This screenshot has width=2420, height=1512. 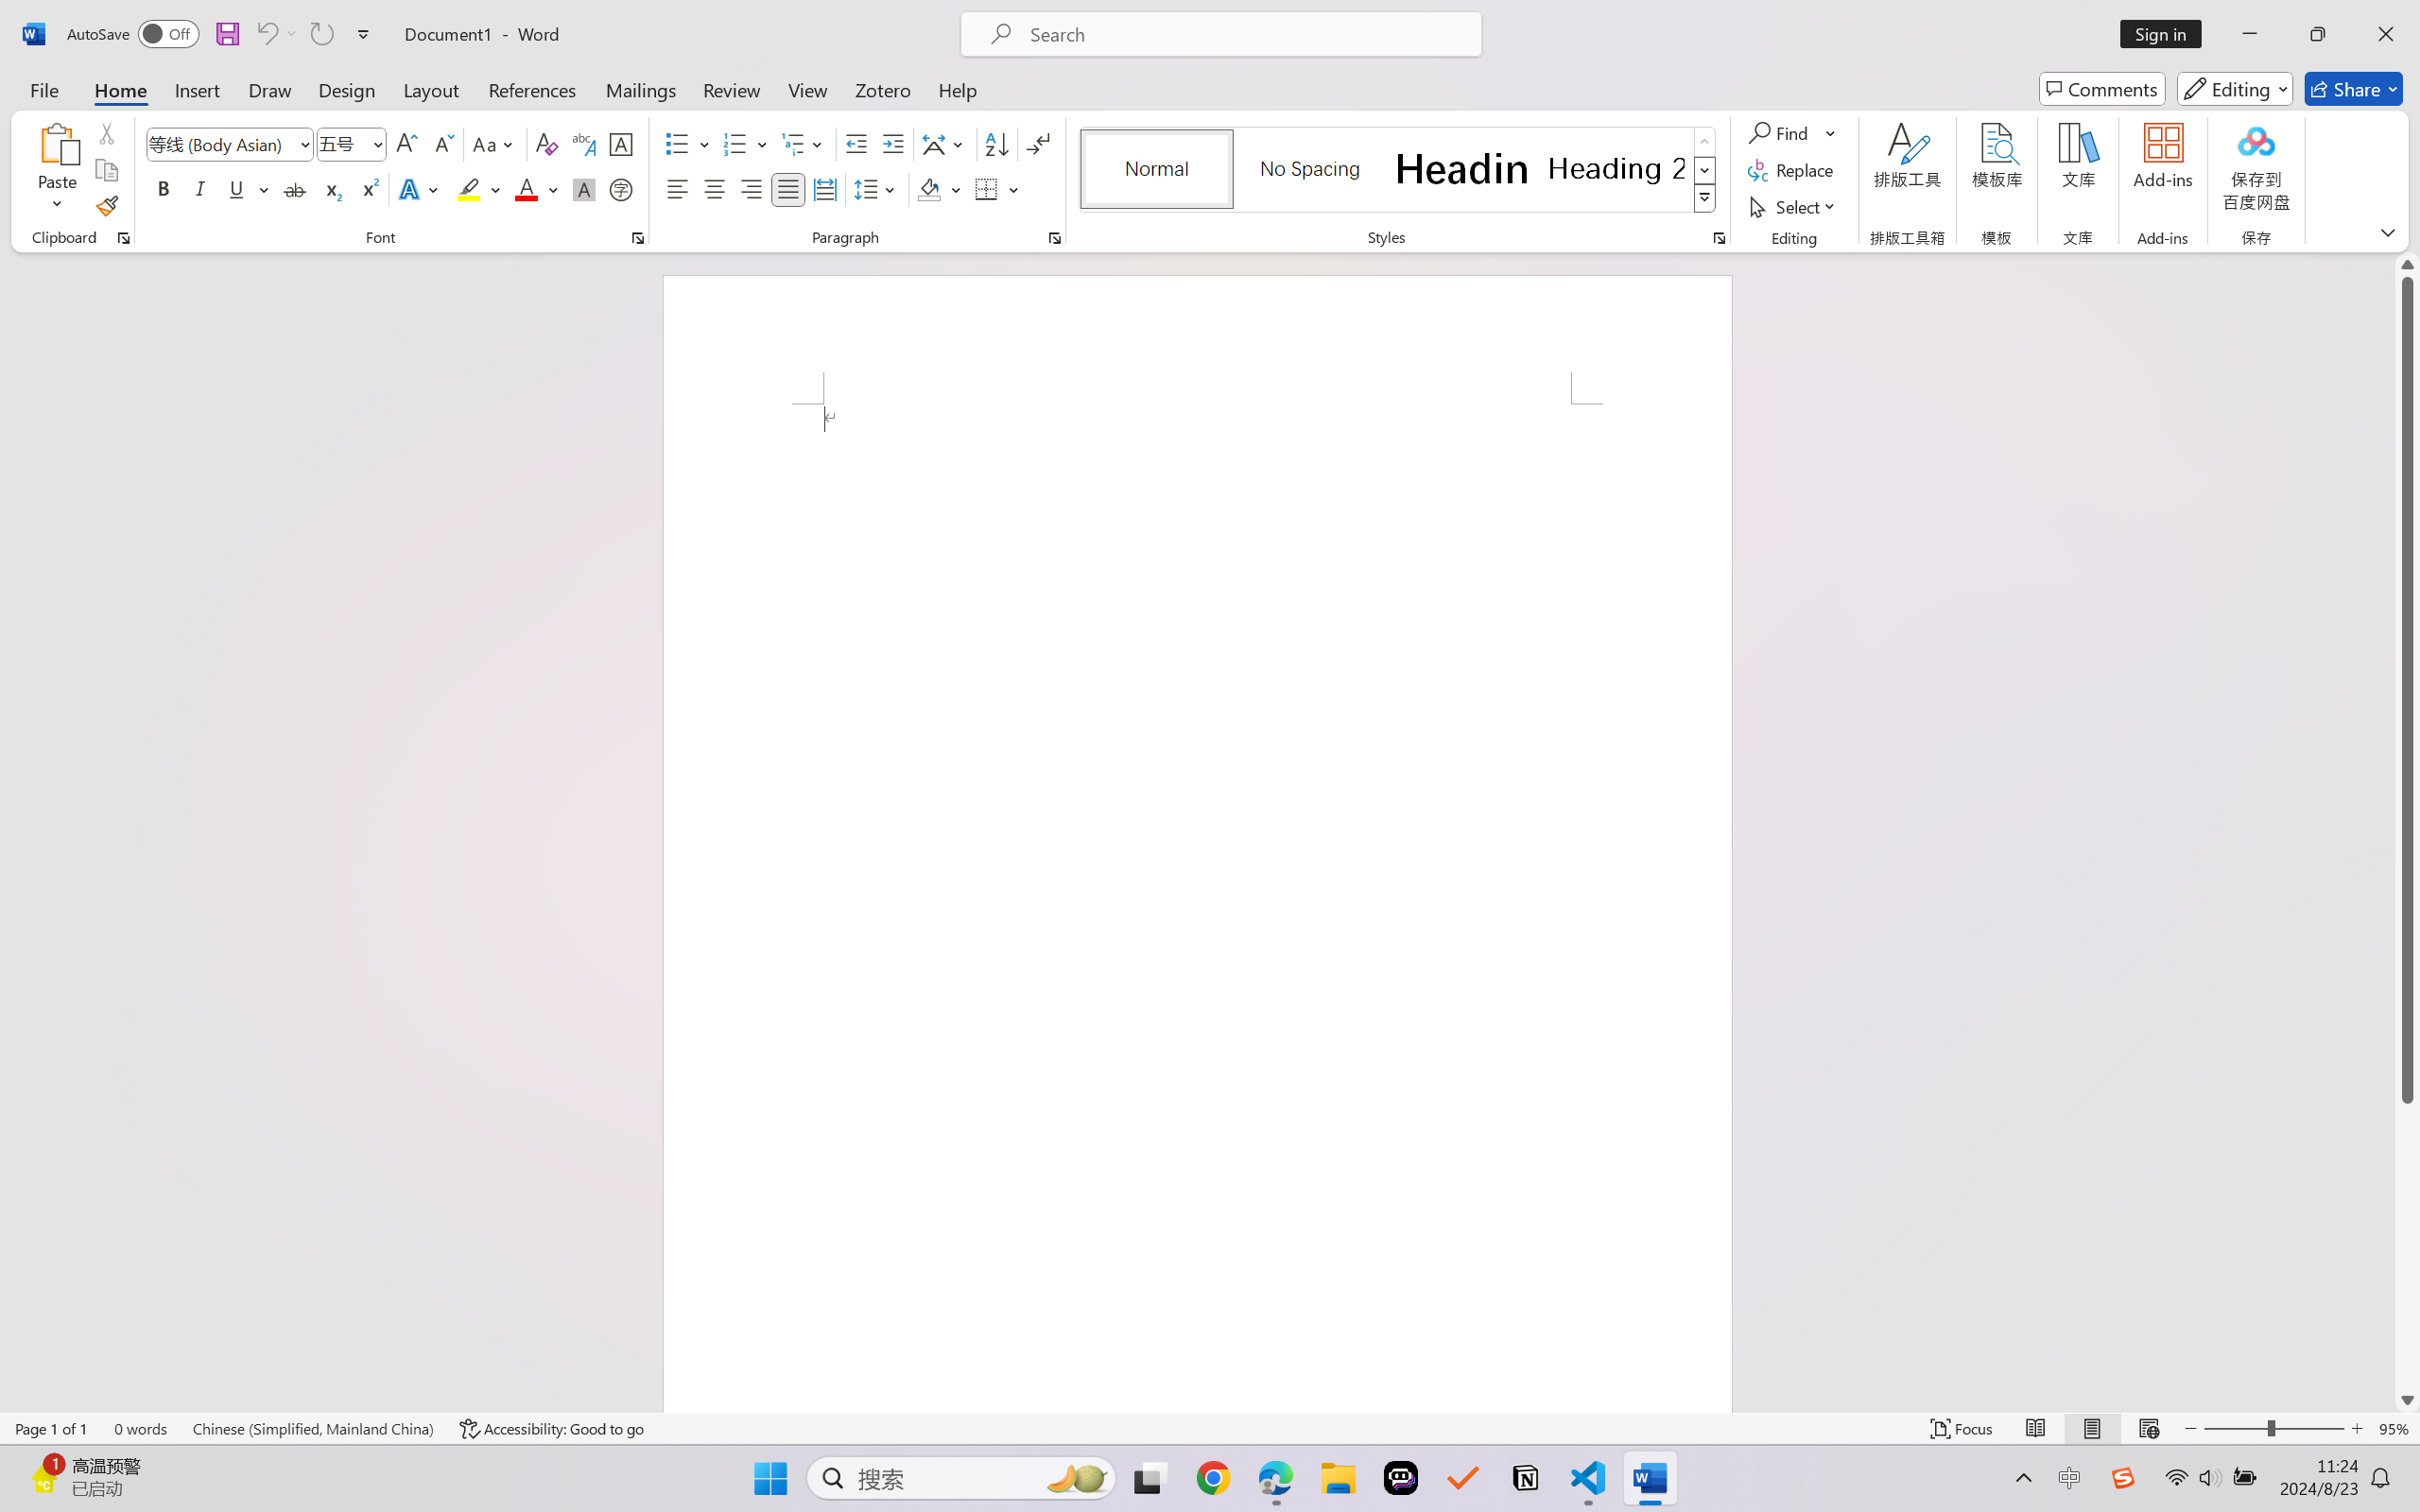 I want to click on Can't Repeat, so click(x=321, y=34).